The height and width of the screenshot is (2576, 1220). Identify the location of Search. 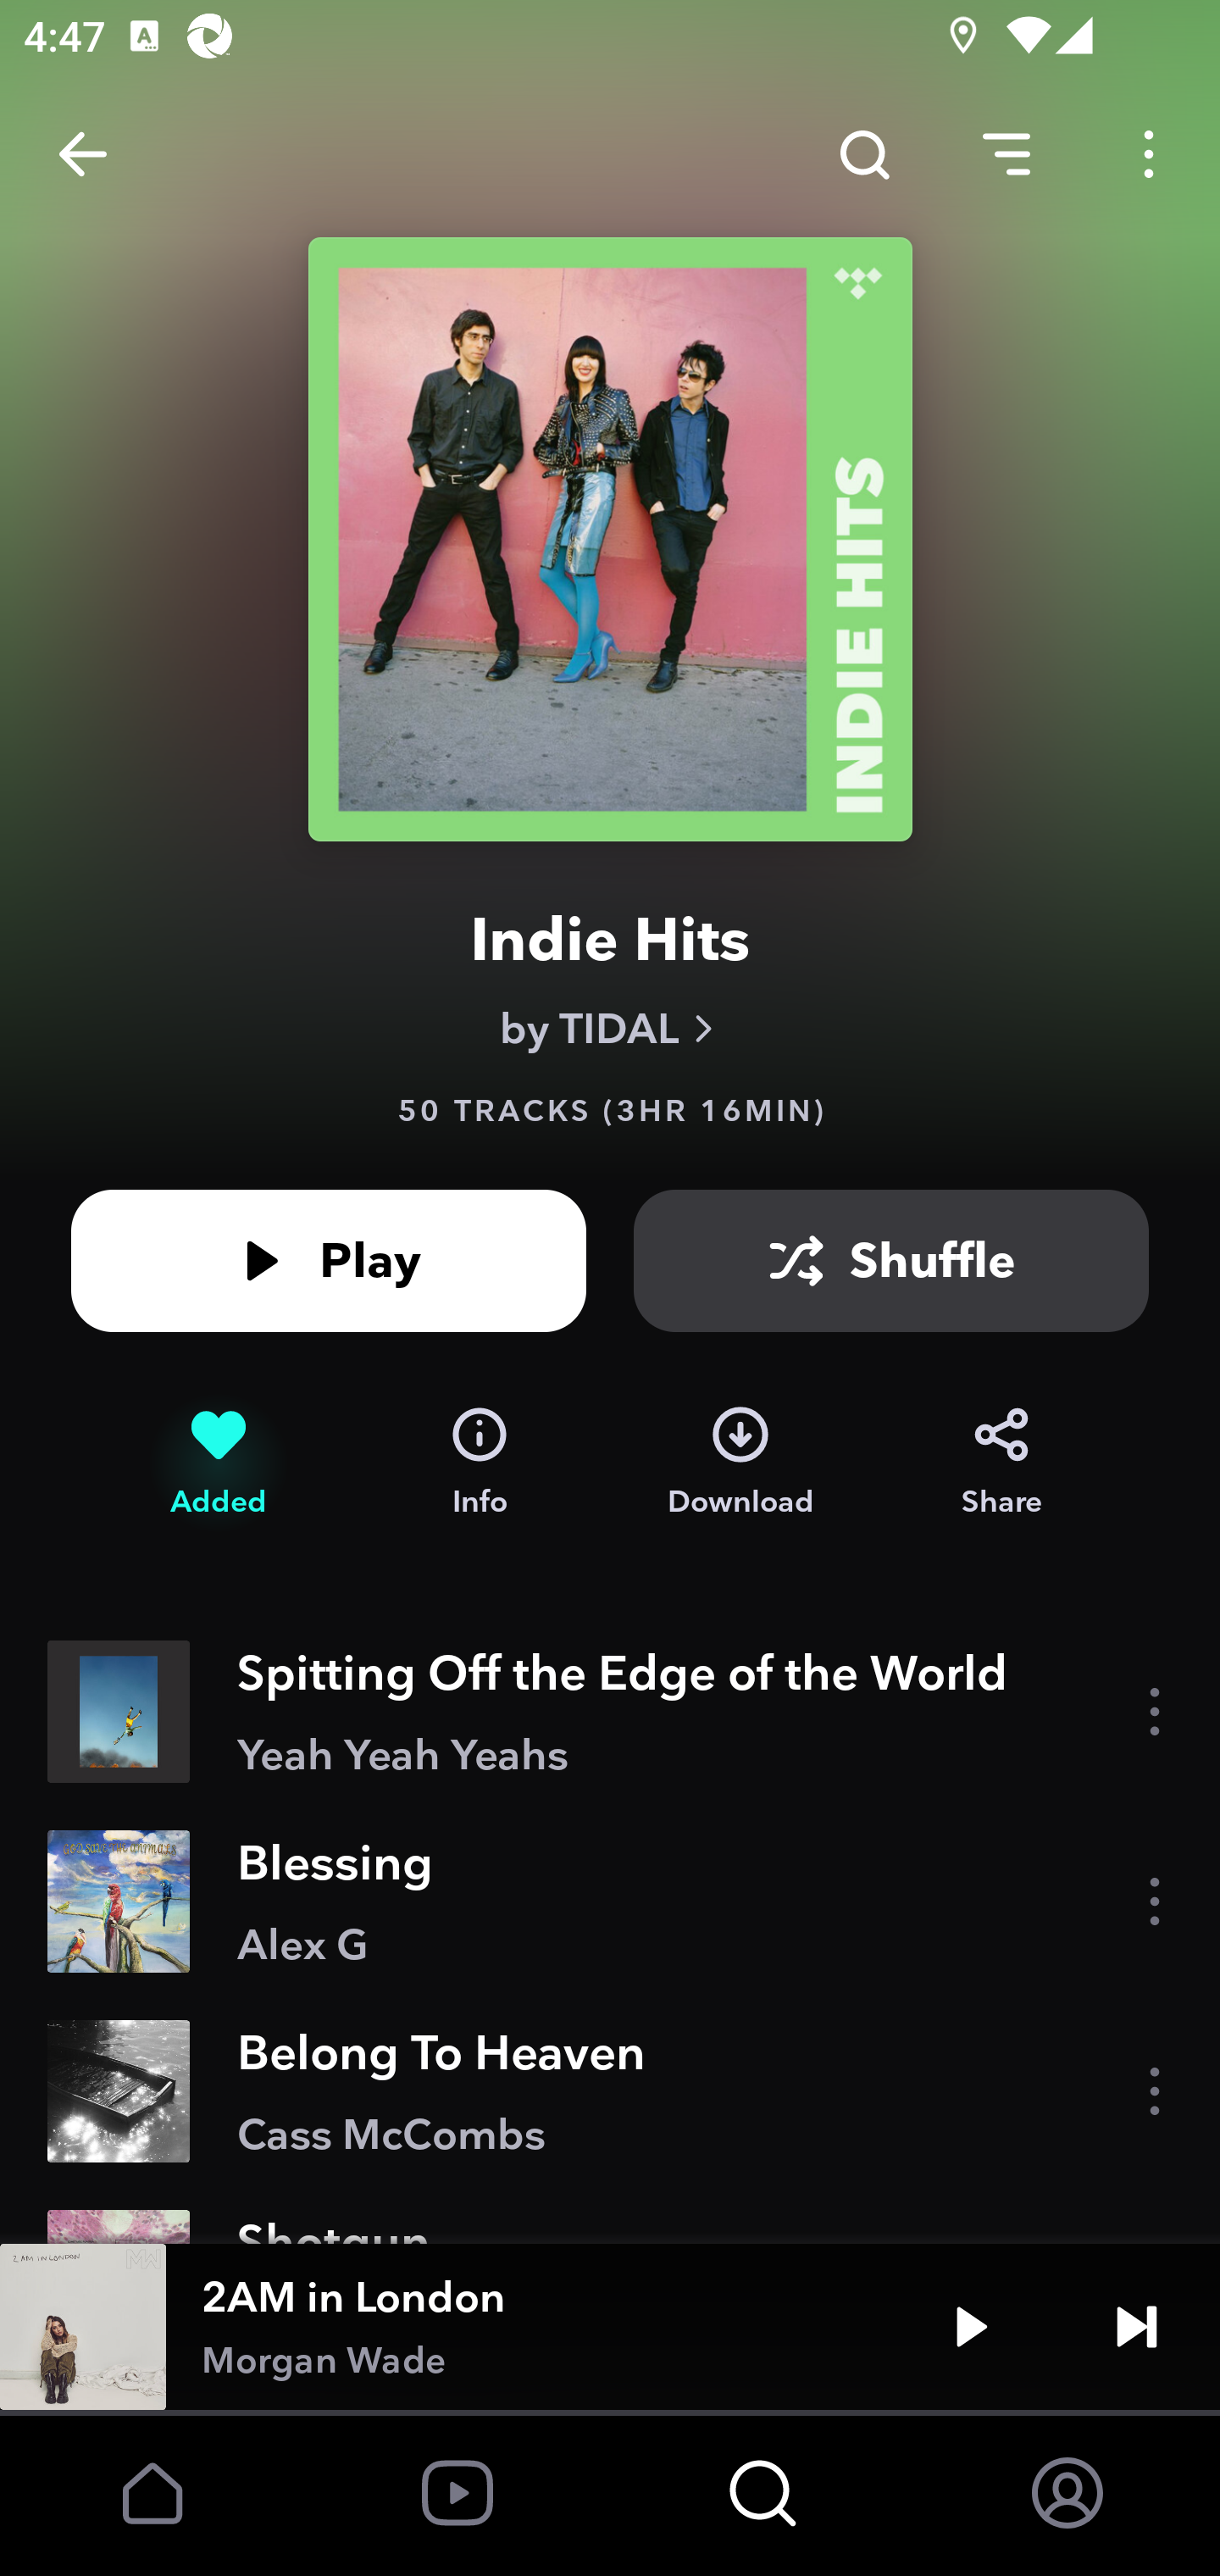
(864, 154).